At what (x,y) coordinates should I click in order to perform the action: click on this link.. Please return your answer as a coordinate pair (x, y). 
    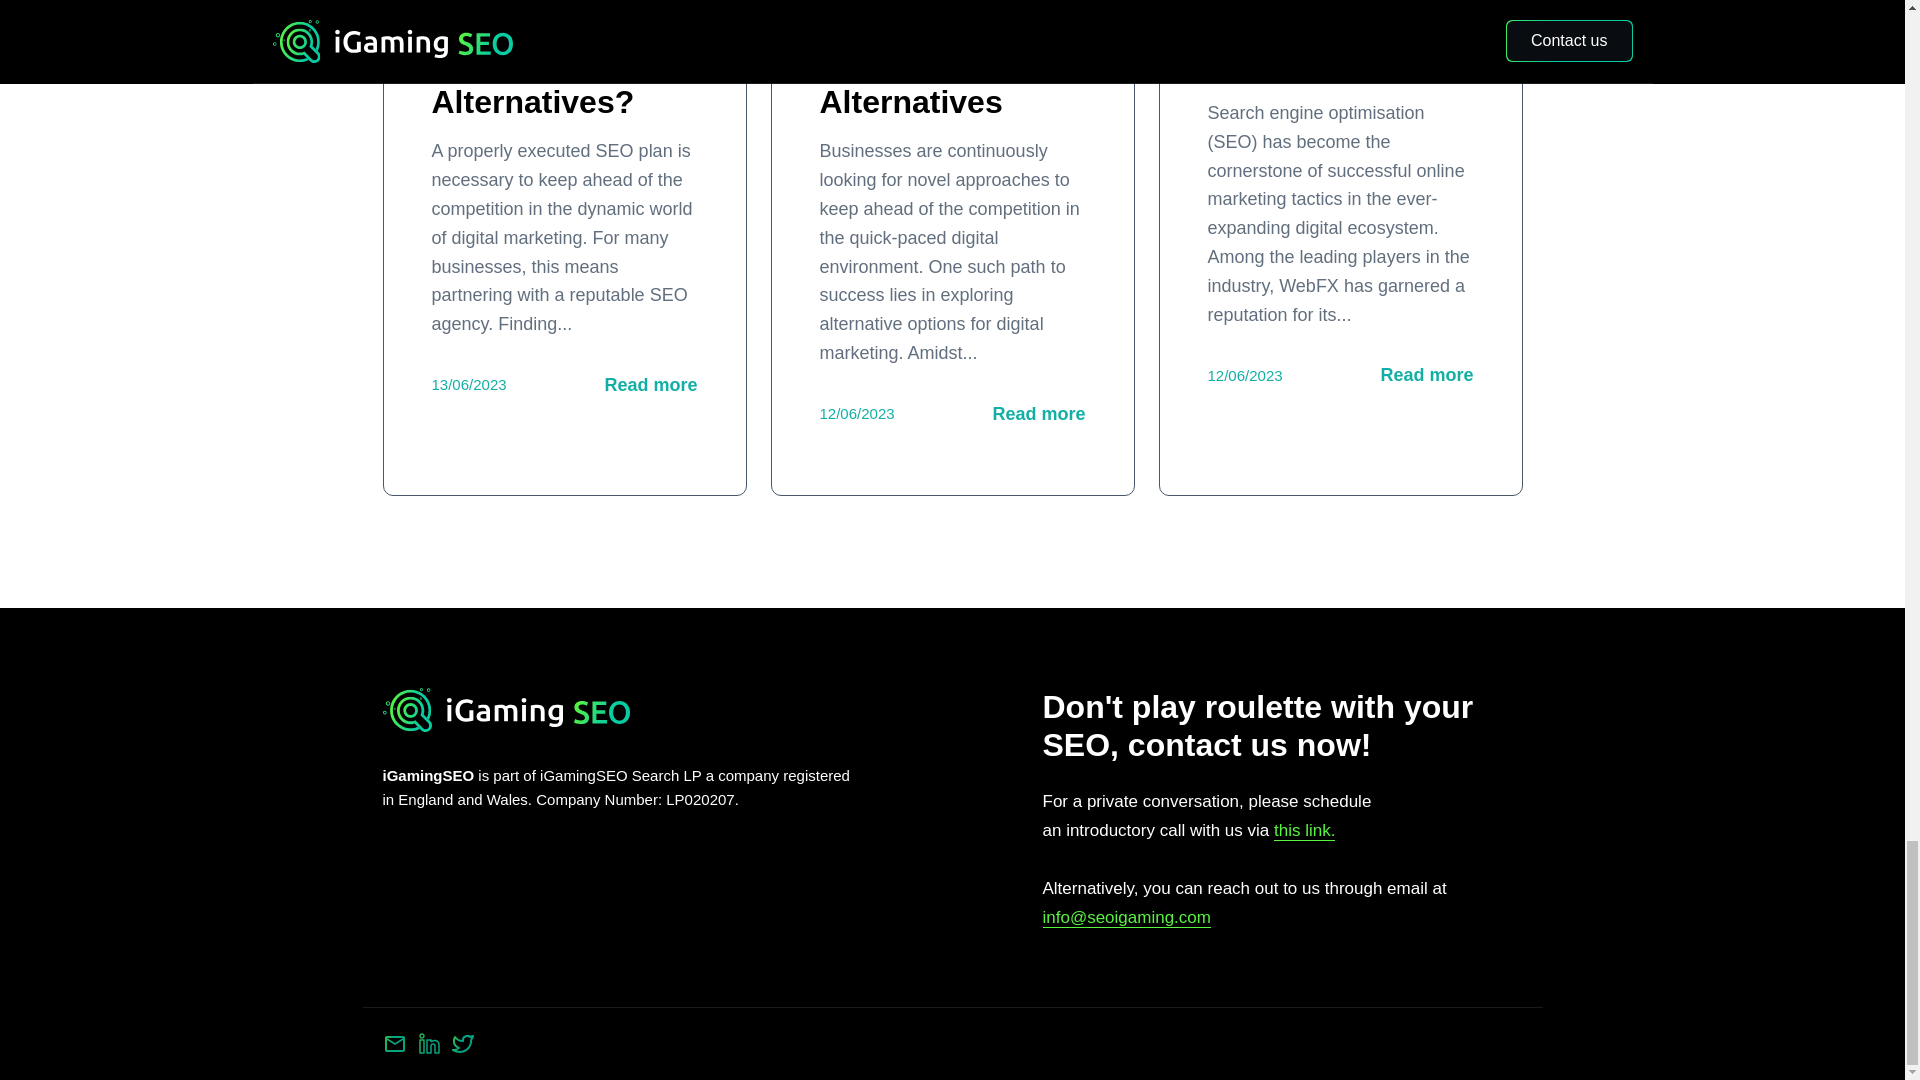
    Looking at the image, I should click on (1304, 830).